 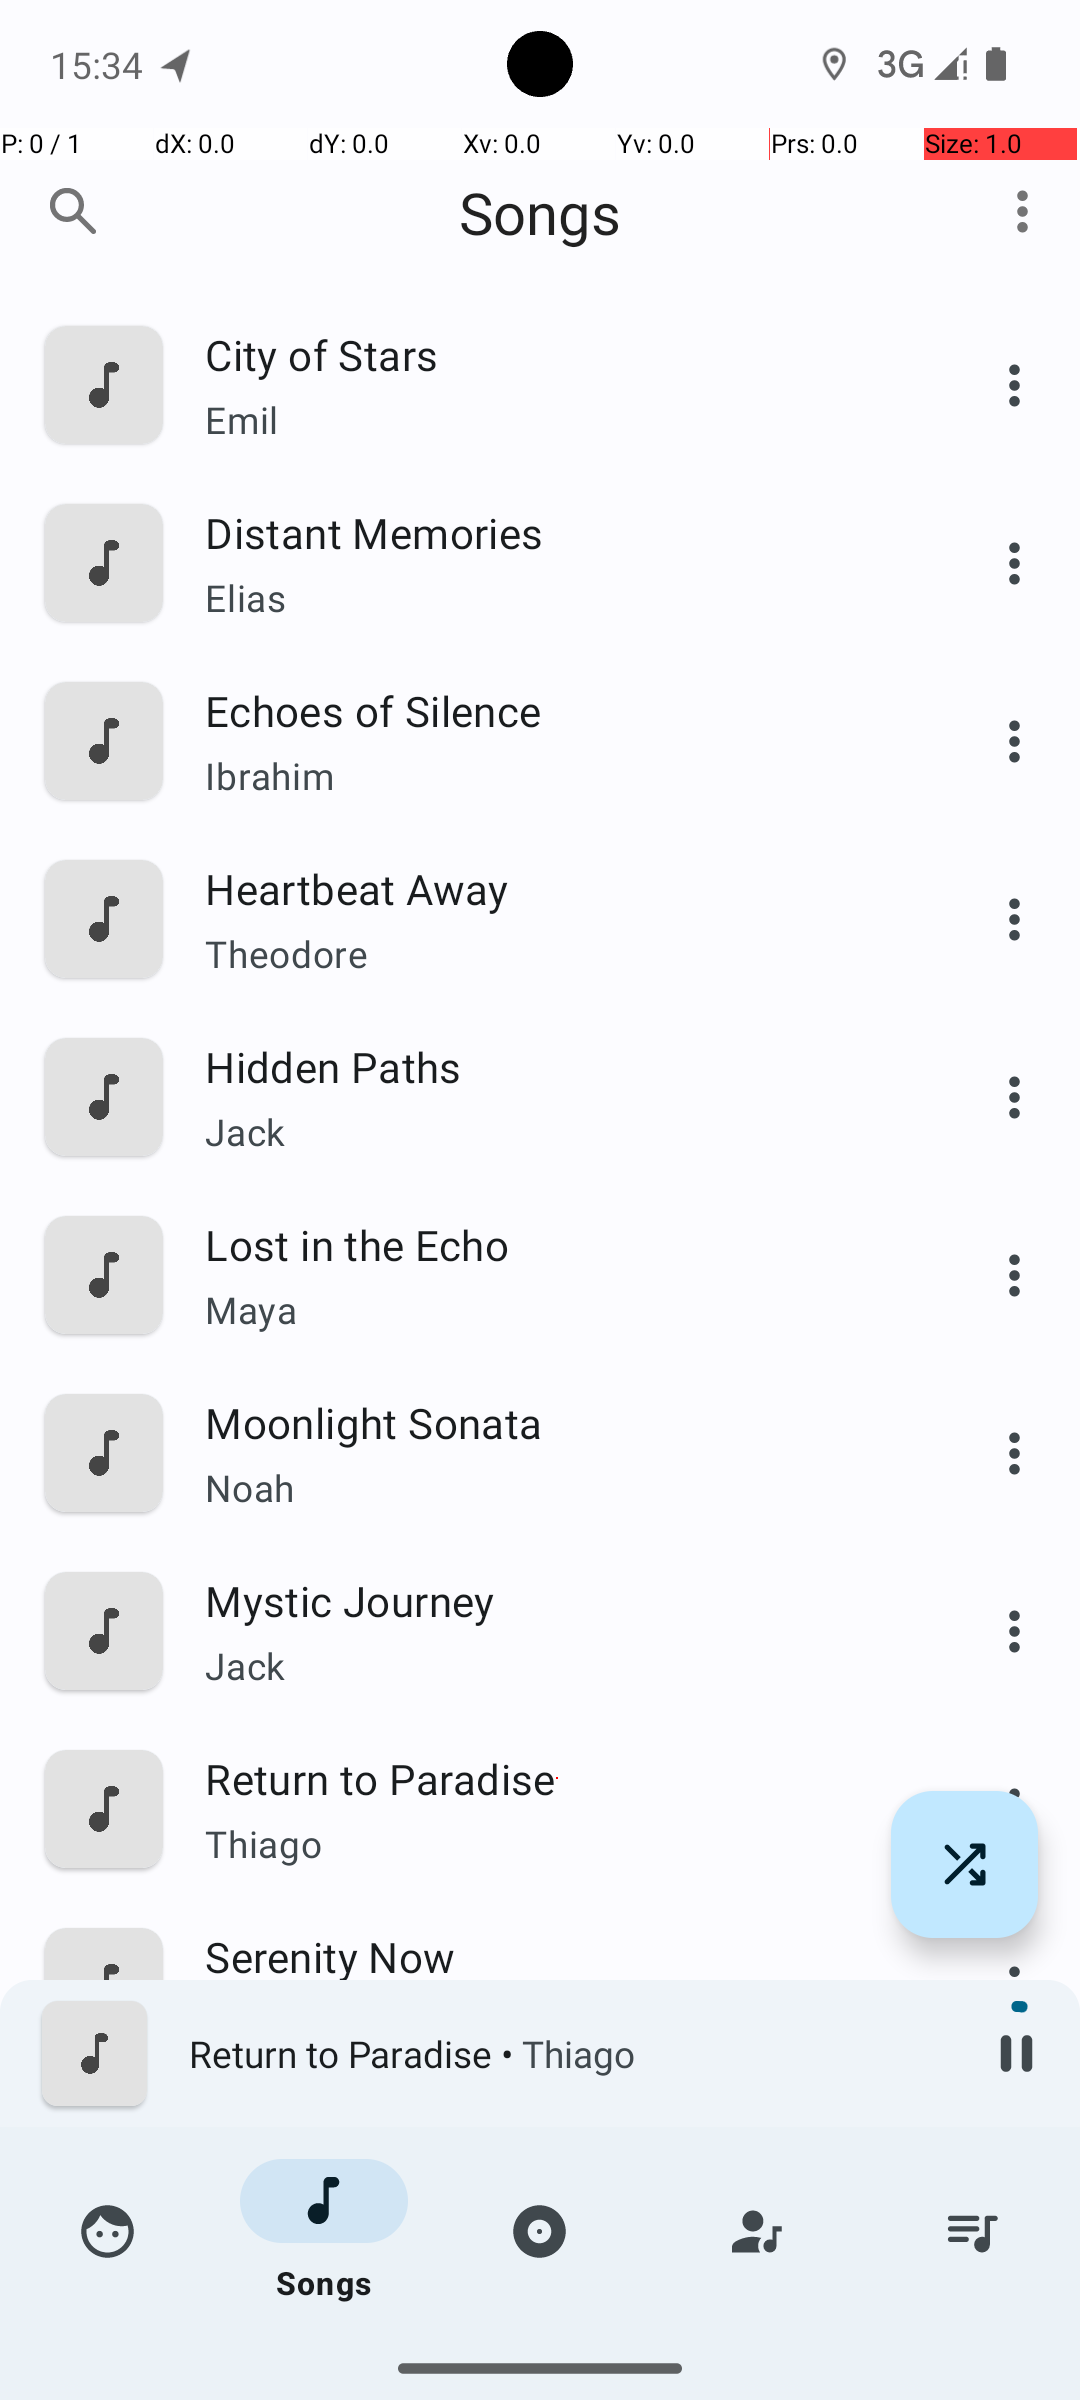 I want to click on Echoes of Silence, so click(x=557, y=710).